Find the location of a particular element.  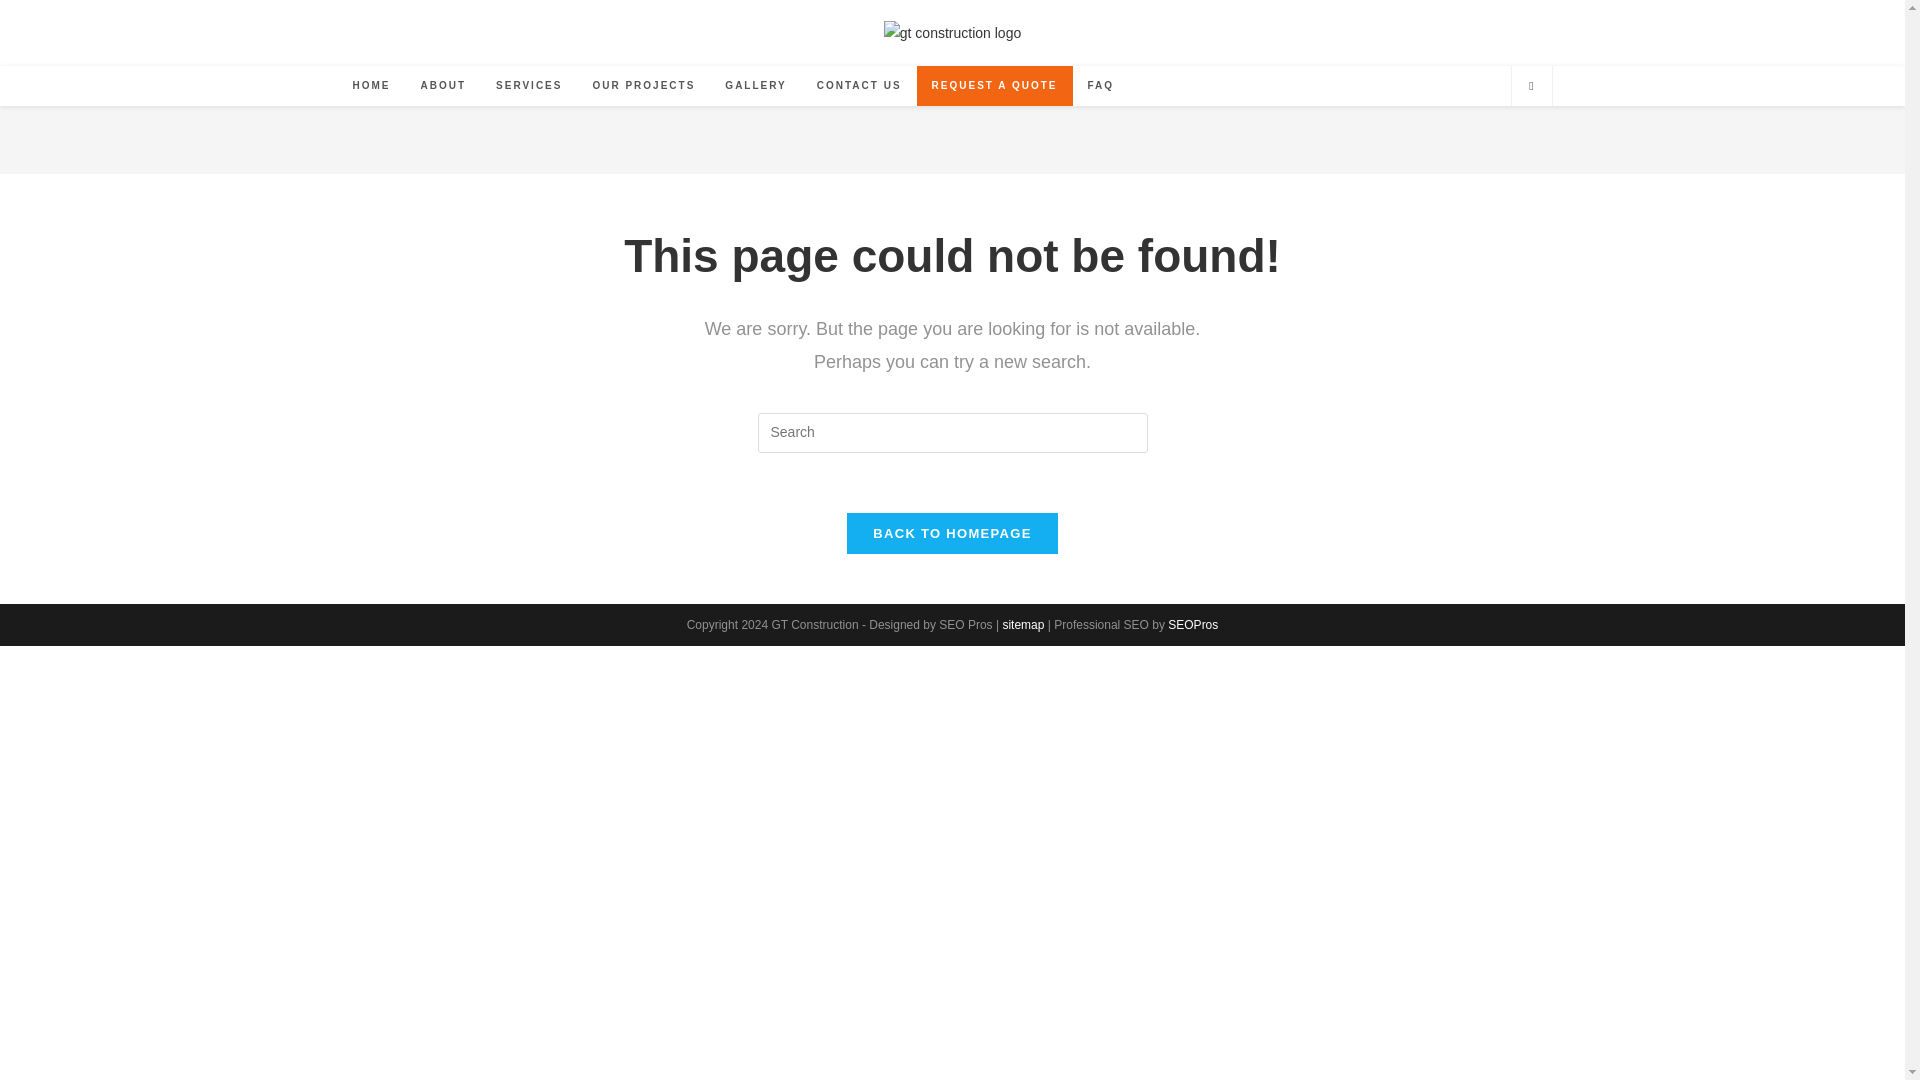

BACK TO HOMEPAGE is located at coordinates (952, 534).